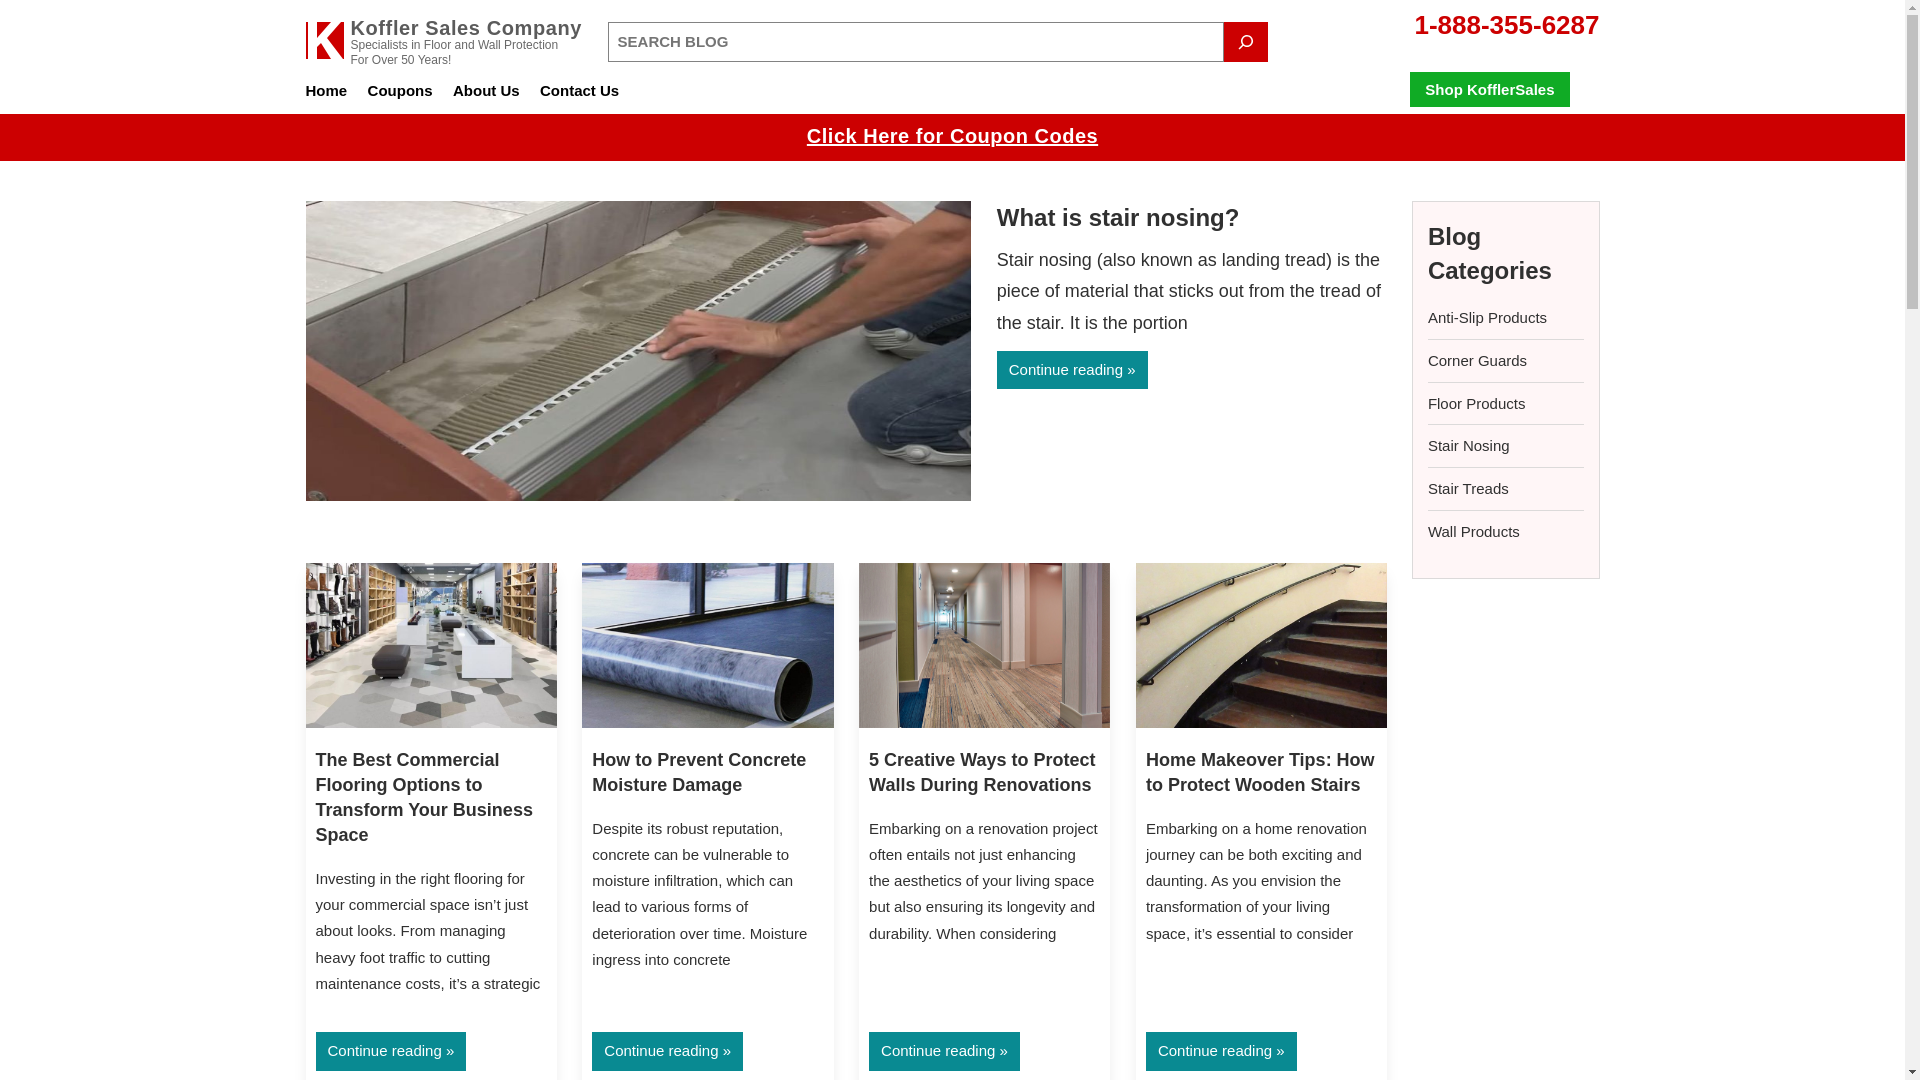  Describe the element at coordinates (982, 772) in the screenshot. I see `5 Creative Ways to Protect Walls During Renovations` at that location.